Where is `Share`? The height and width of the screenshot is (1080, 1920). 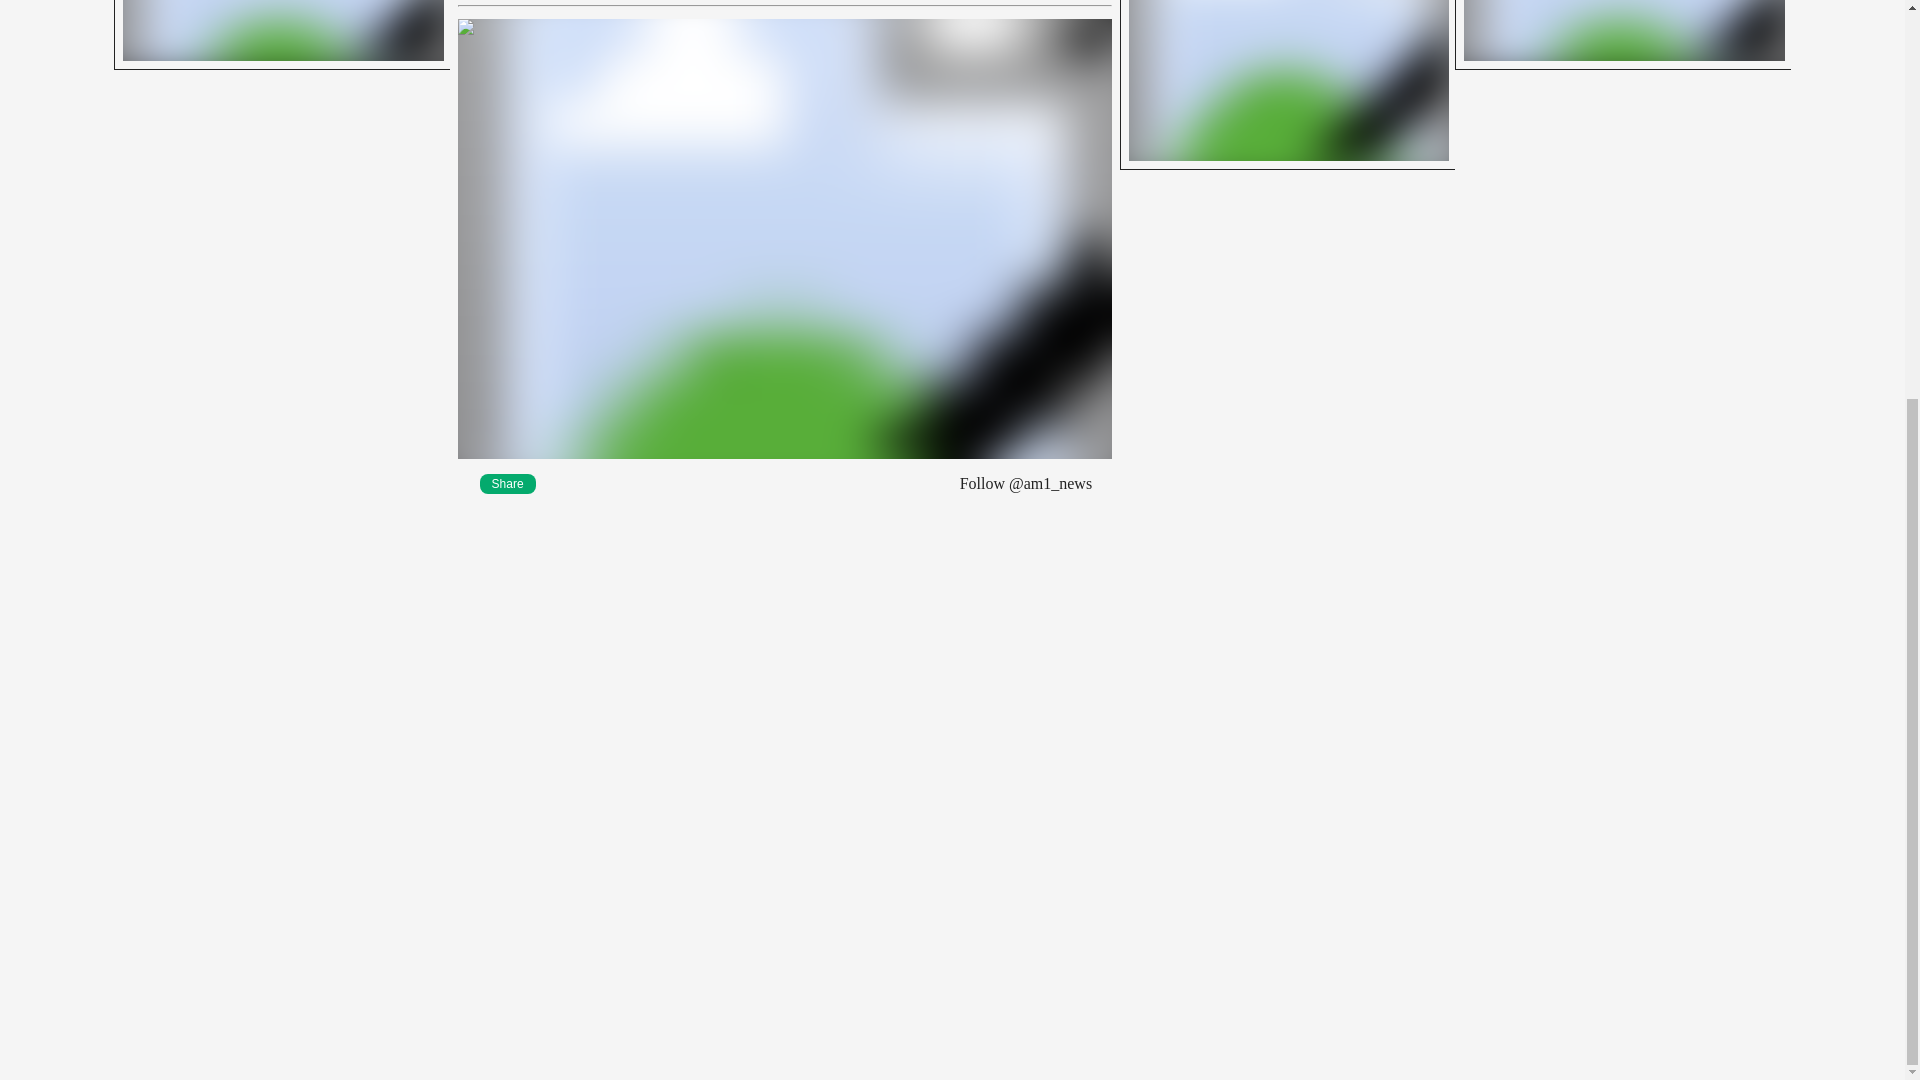 Share is located at coordinates (281, 35).